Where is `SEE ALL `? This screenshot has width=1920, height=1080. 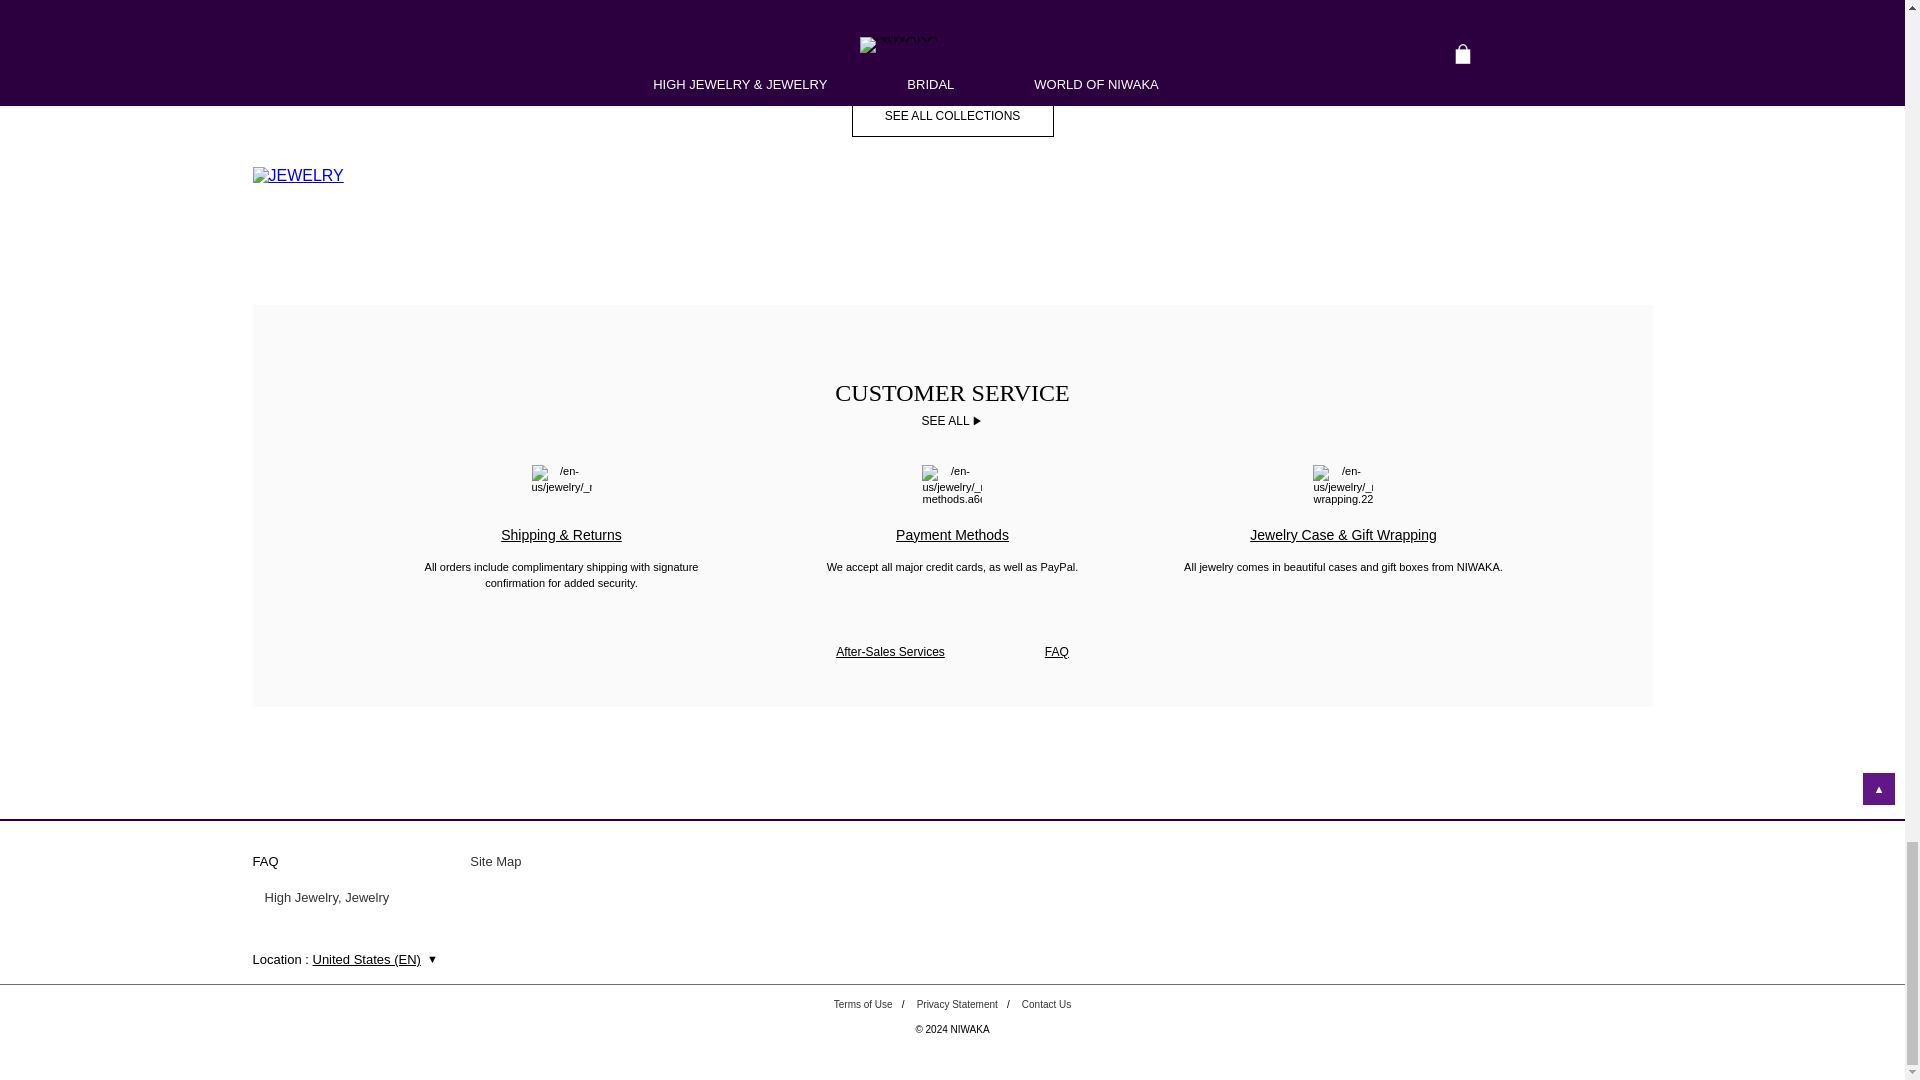
SEE ALL  is located at coordinates (952, 420).